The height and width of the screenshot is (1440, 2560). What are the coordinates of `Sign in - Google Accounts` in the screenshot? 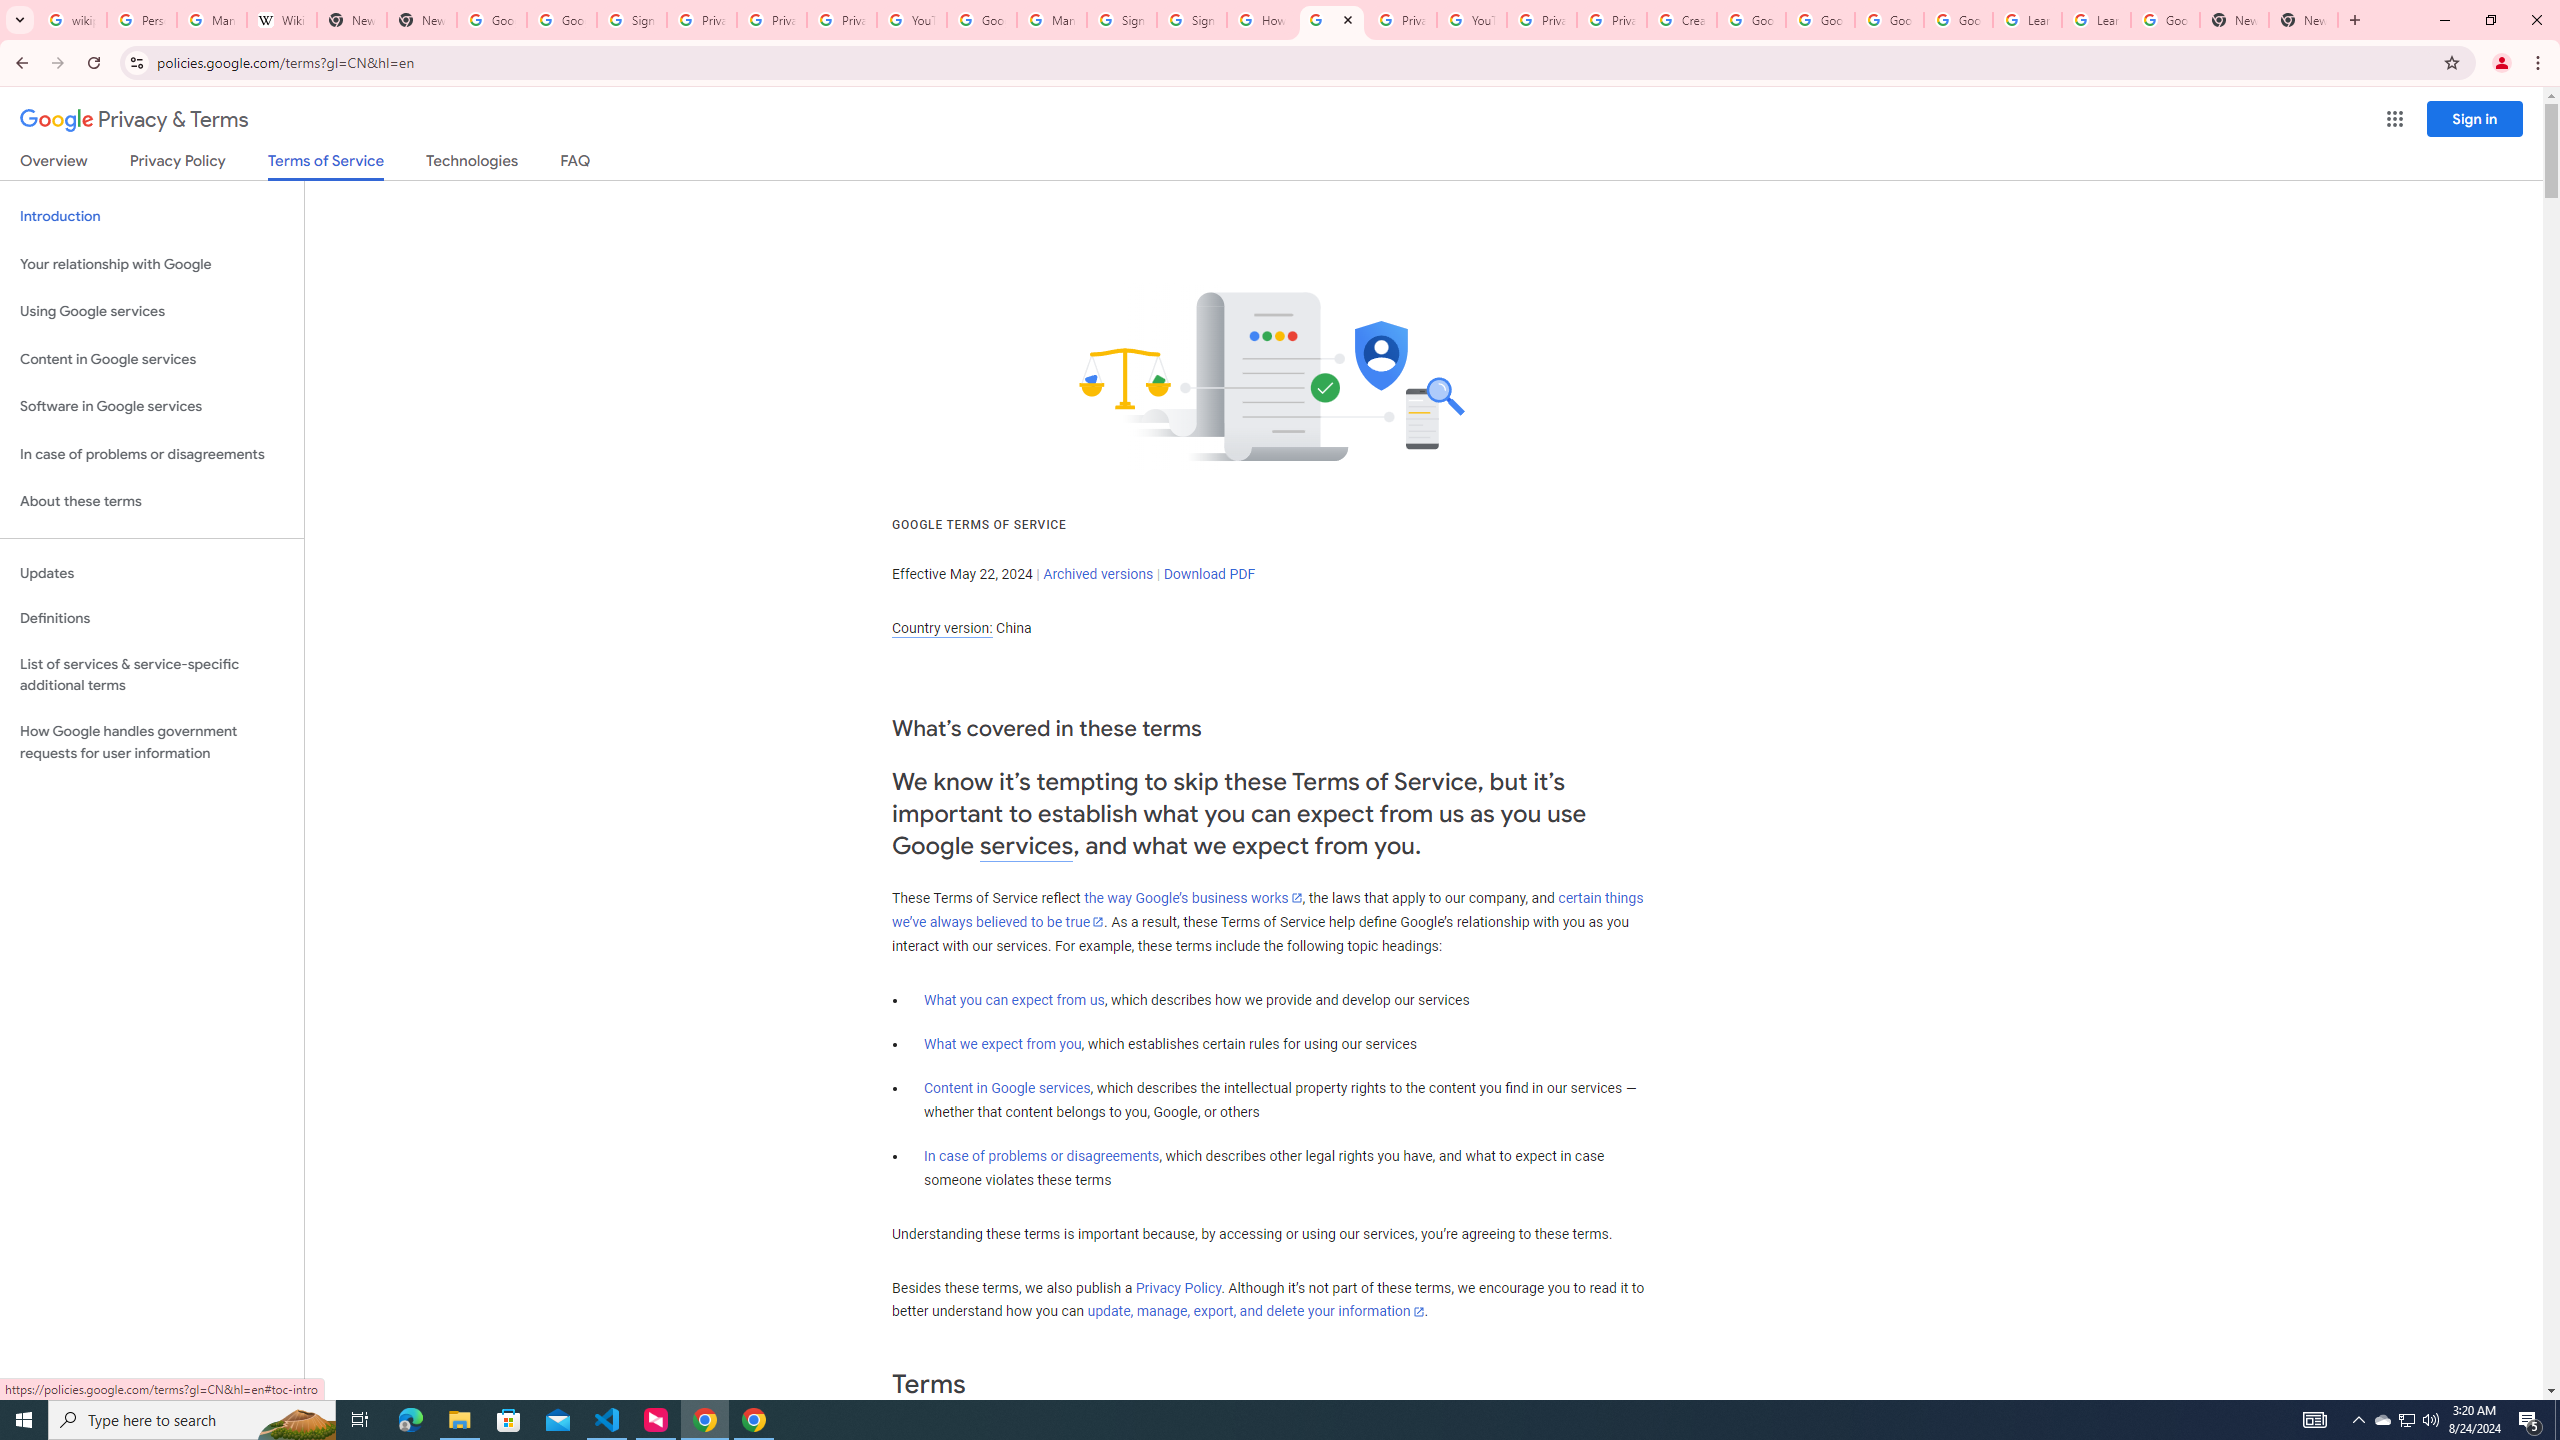 It's located at (1120, 20).